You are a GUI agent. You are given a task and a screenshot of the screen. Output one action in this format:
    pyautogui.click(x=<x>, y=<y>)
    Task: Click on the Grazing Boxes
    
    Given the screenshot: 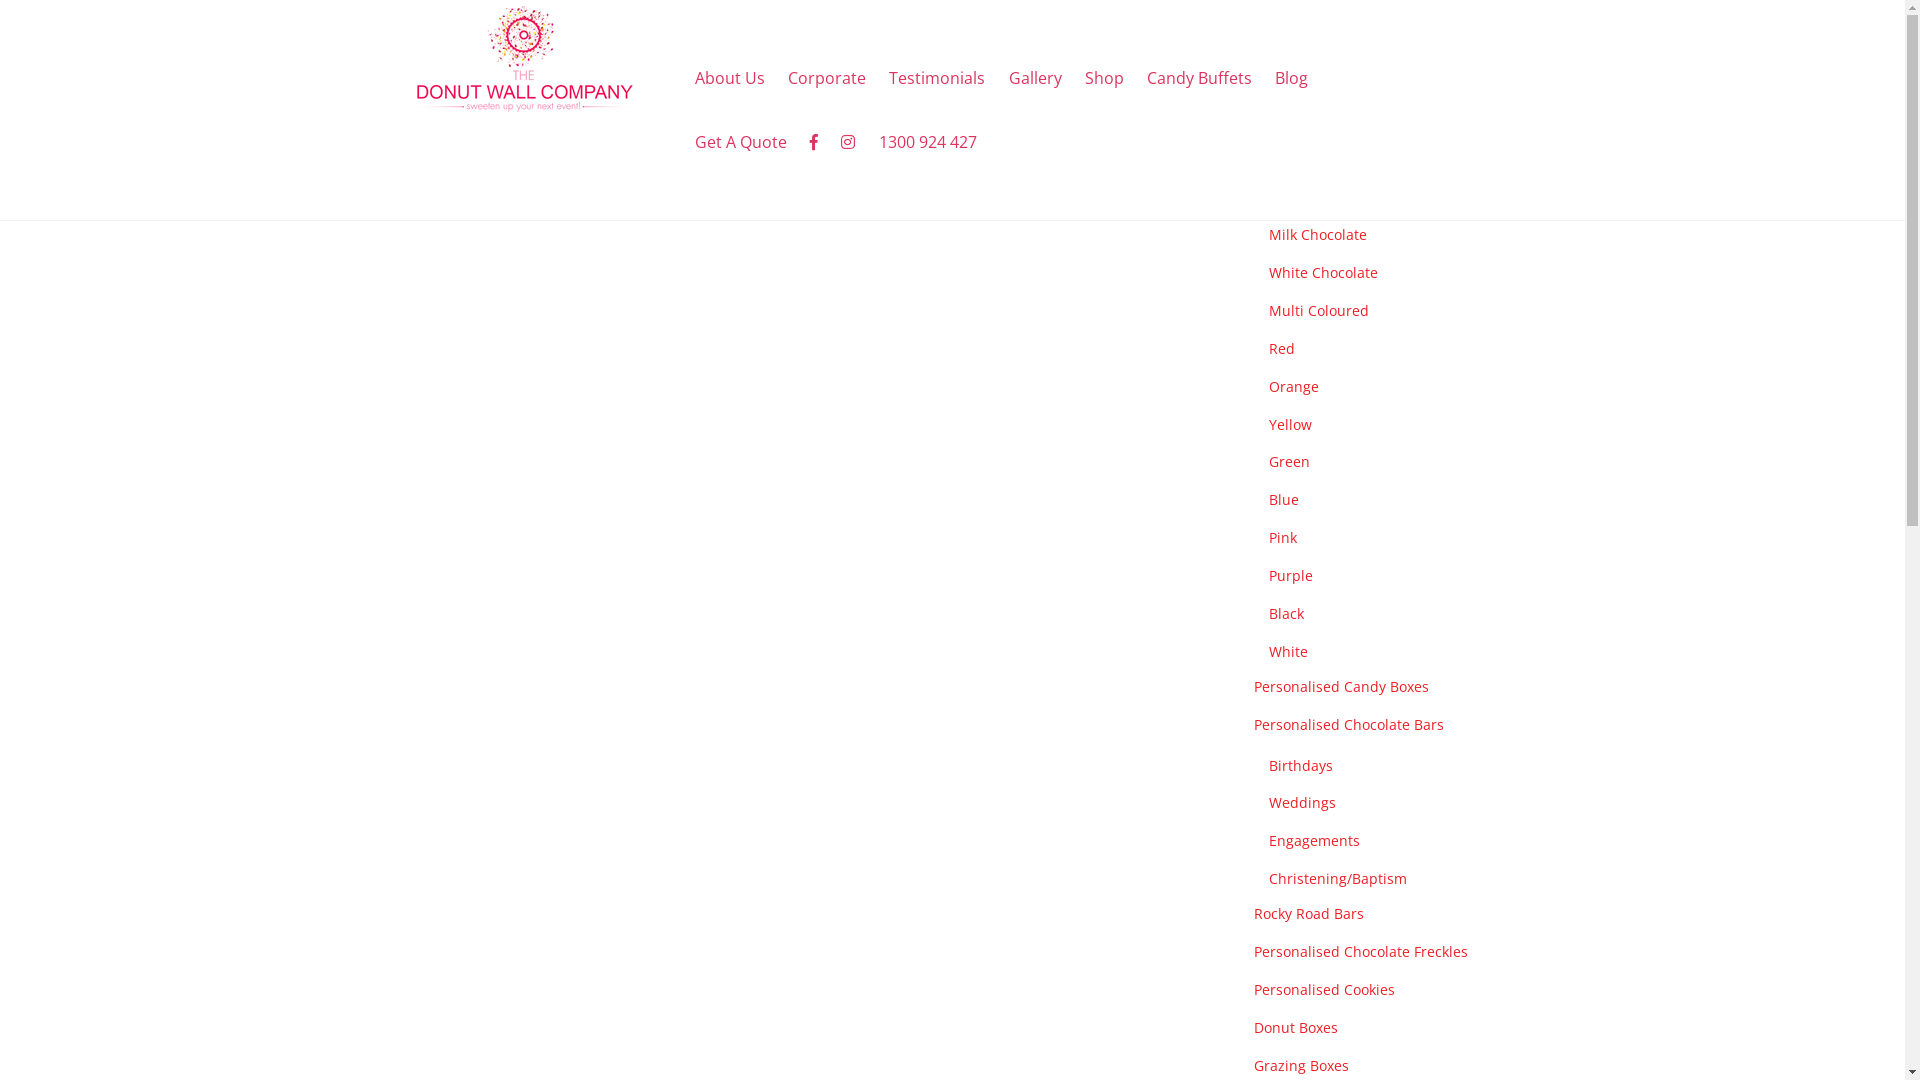 What is the action you would take?
    pyautogui.click(x=1302, y=1066)
    